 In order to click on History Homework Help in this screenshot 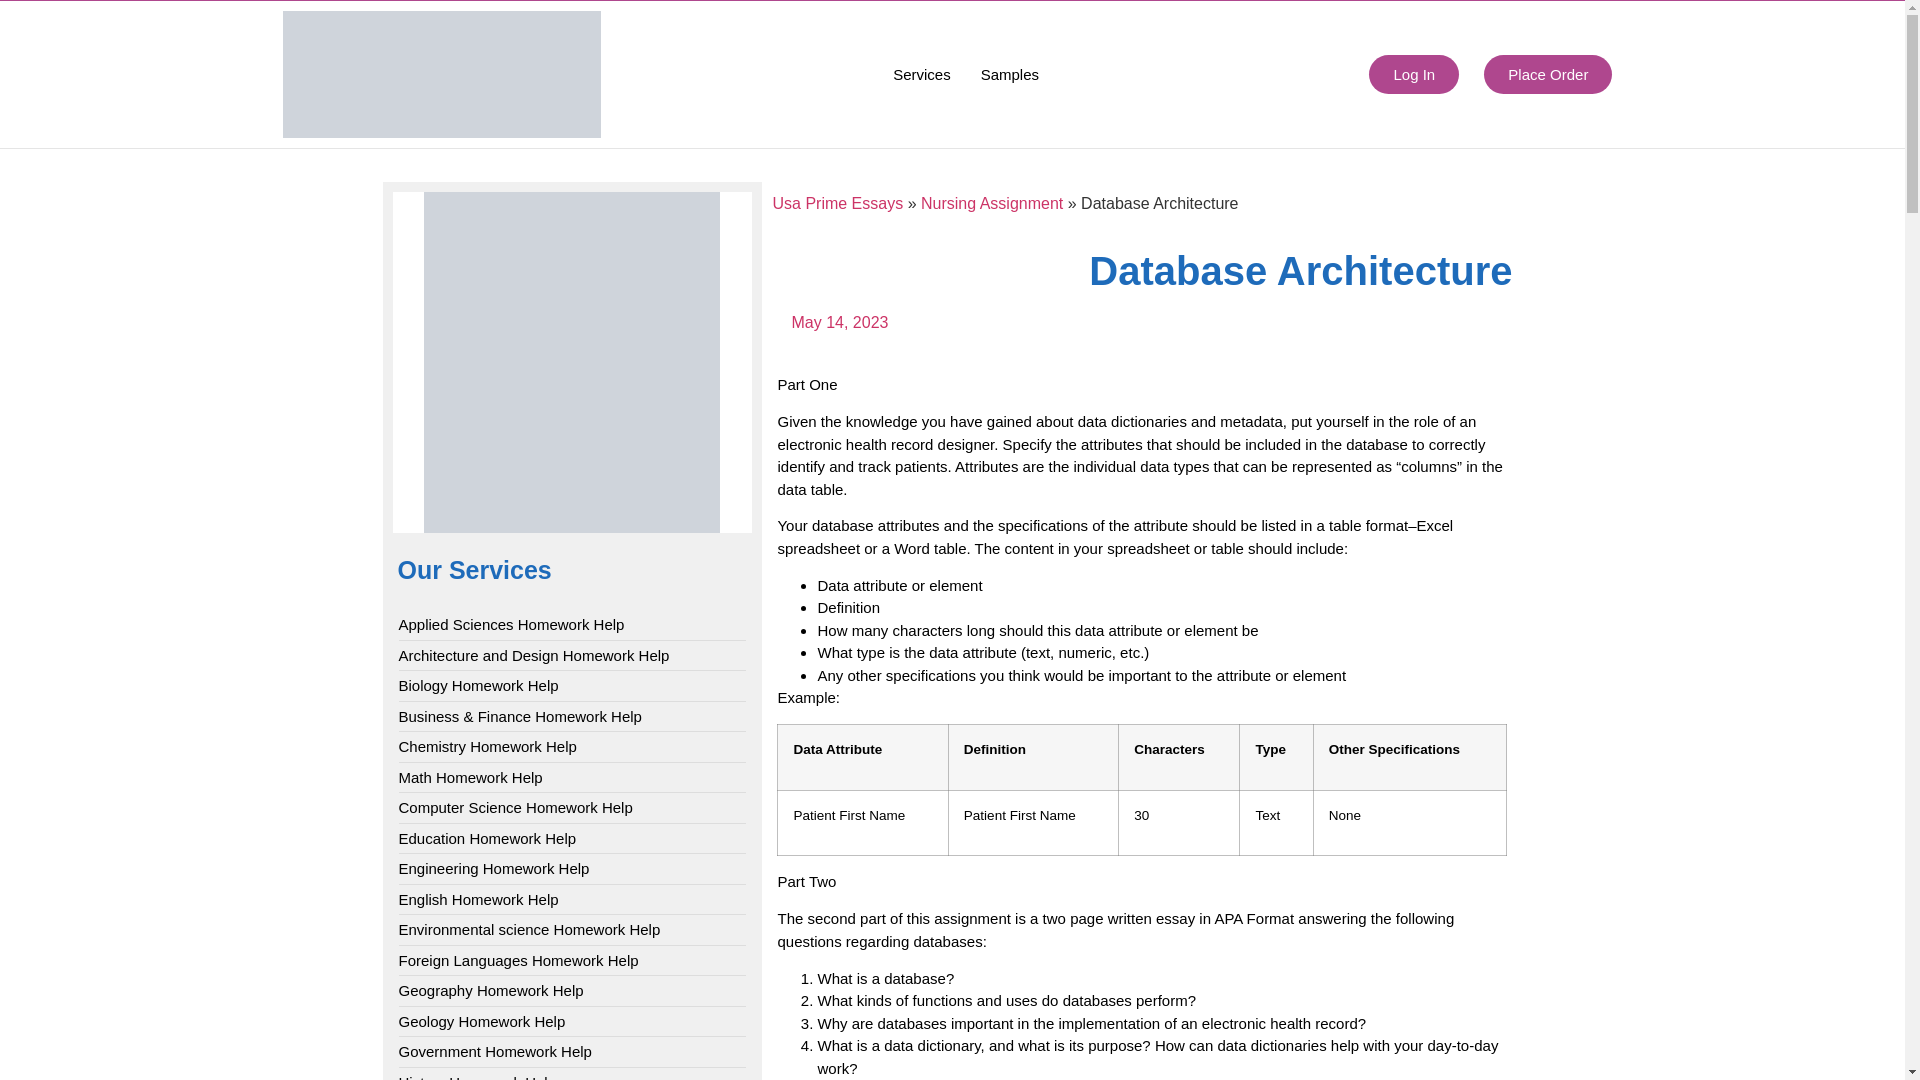, I will do `click(476, 1076)`.